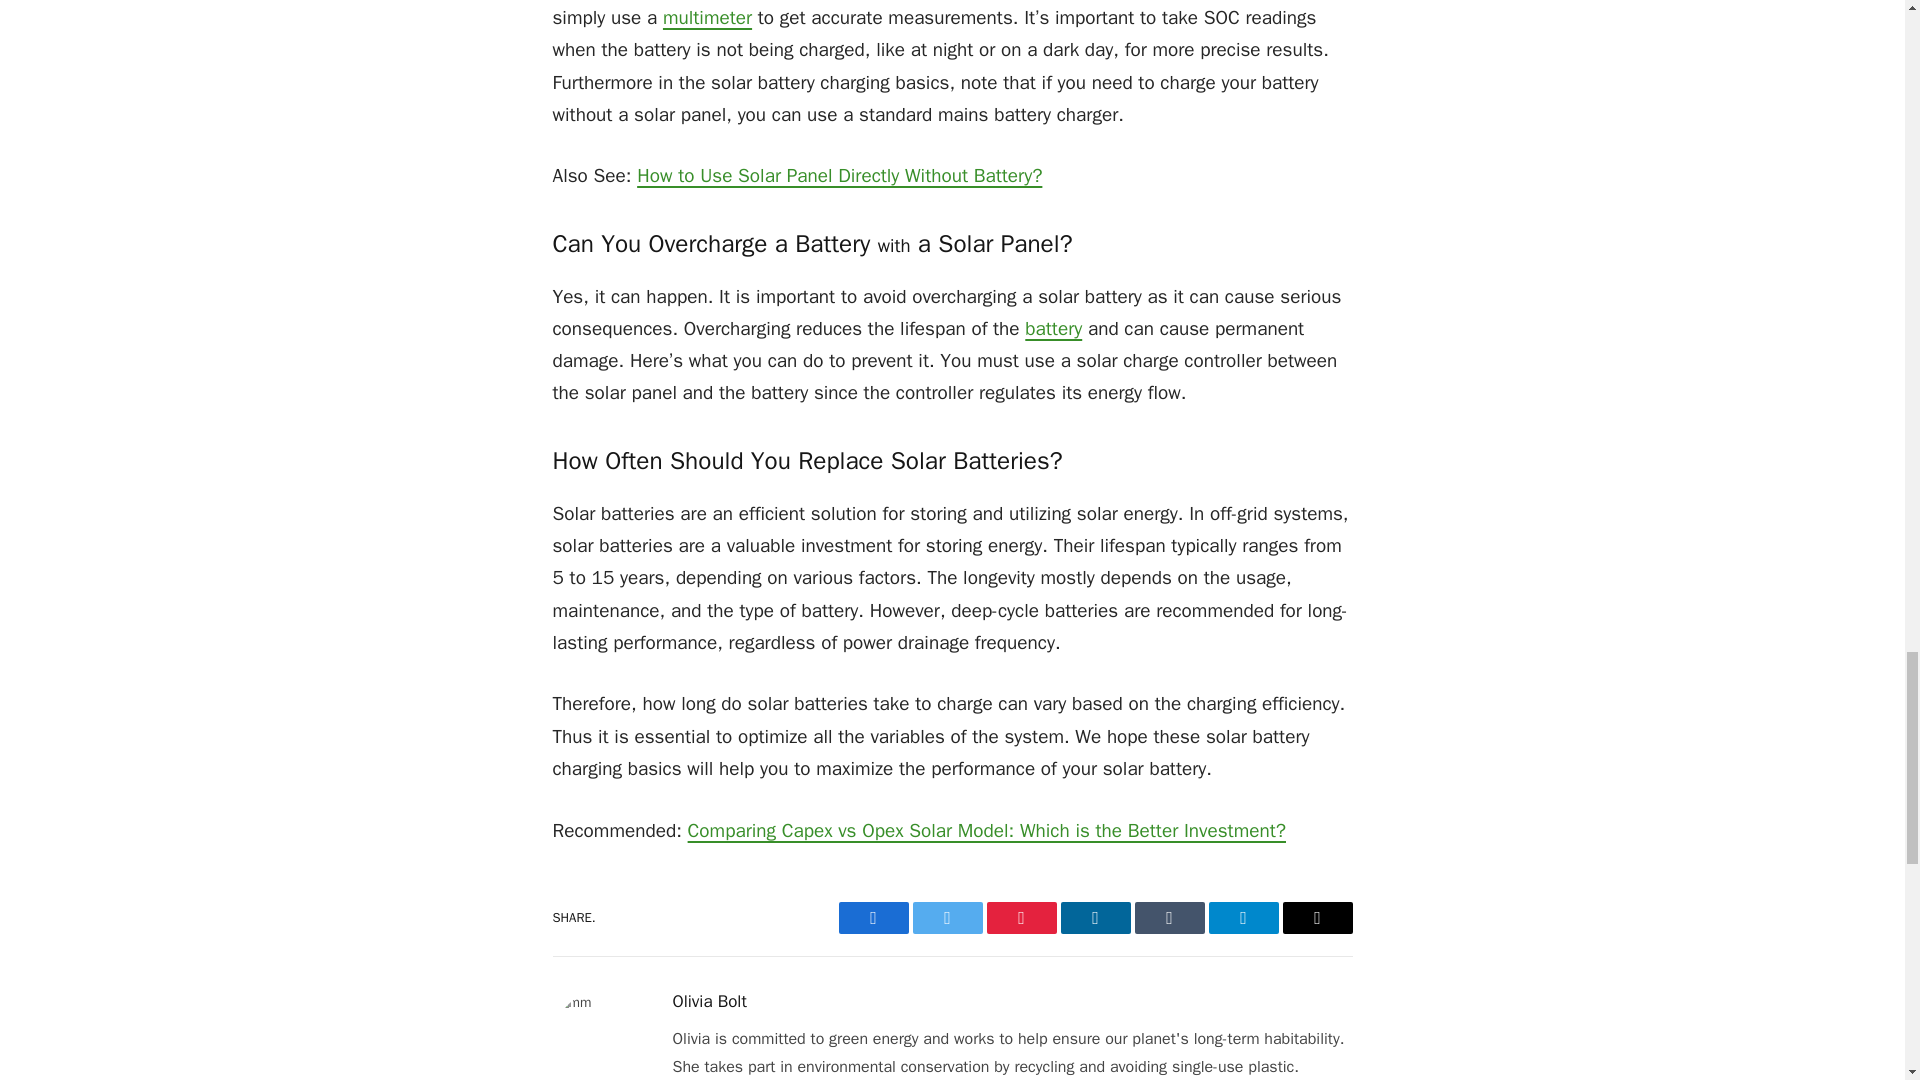 The height and width of the screenshot is (1080, 1920). What do you see at coordinates (709, 1002) in the screenshot?
I see `Posts by Olivia Bolt` at bounding box center [709, 1002].